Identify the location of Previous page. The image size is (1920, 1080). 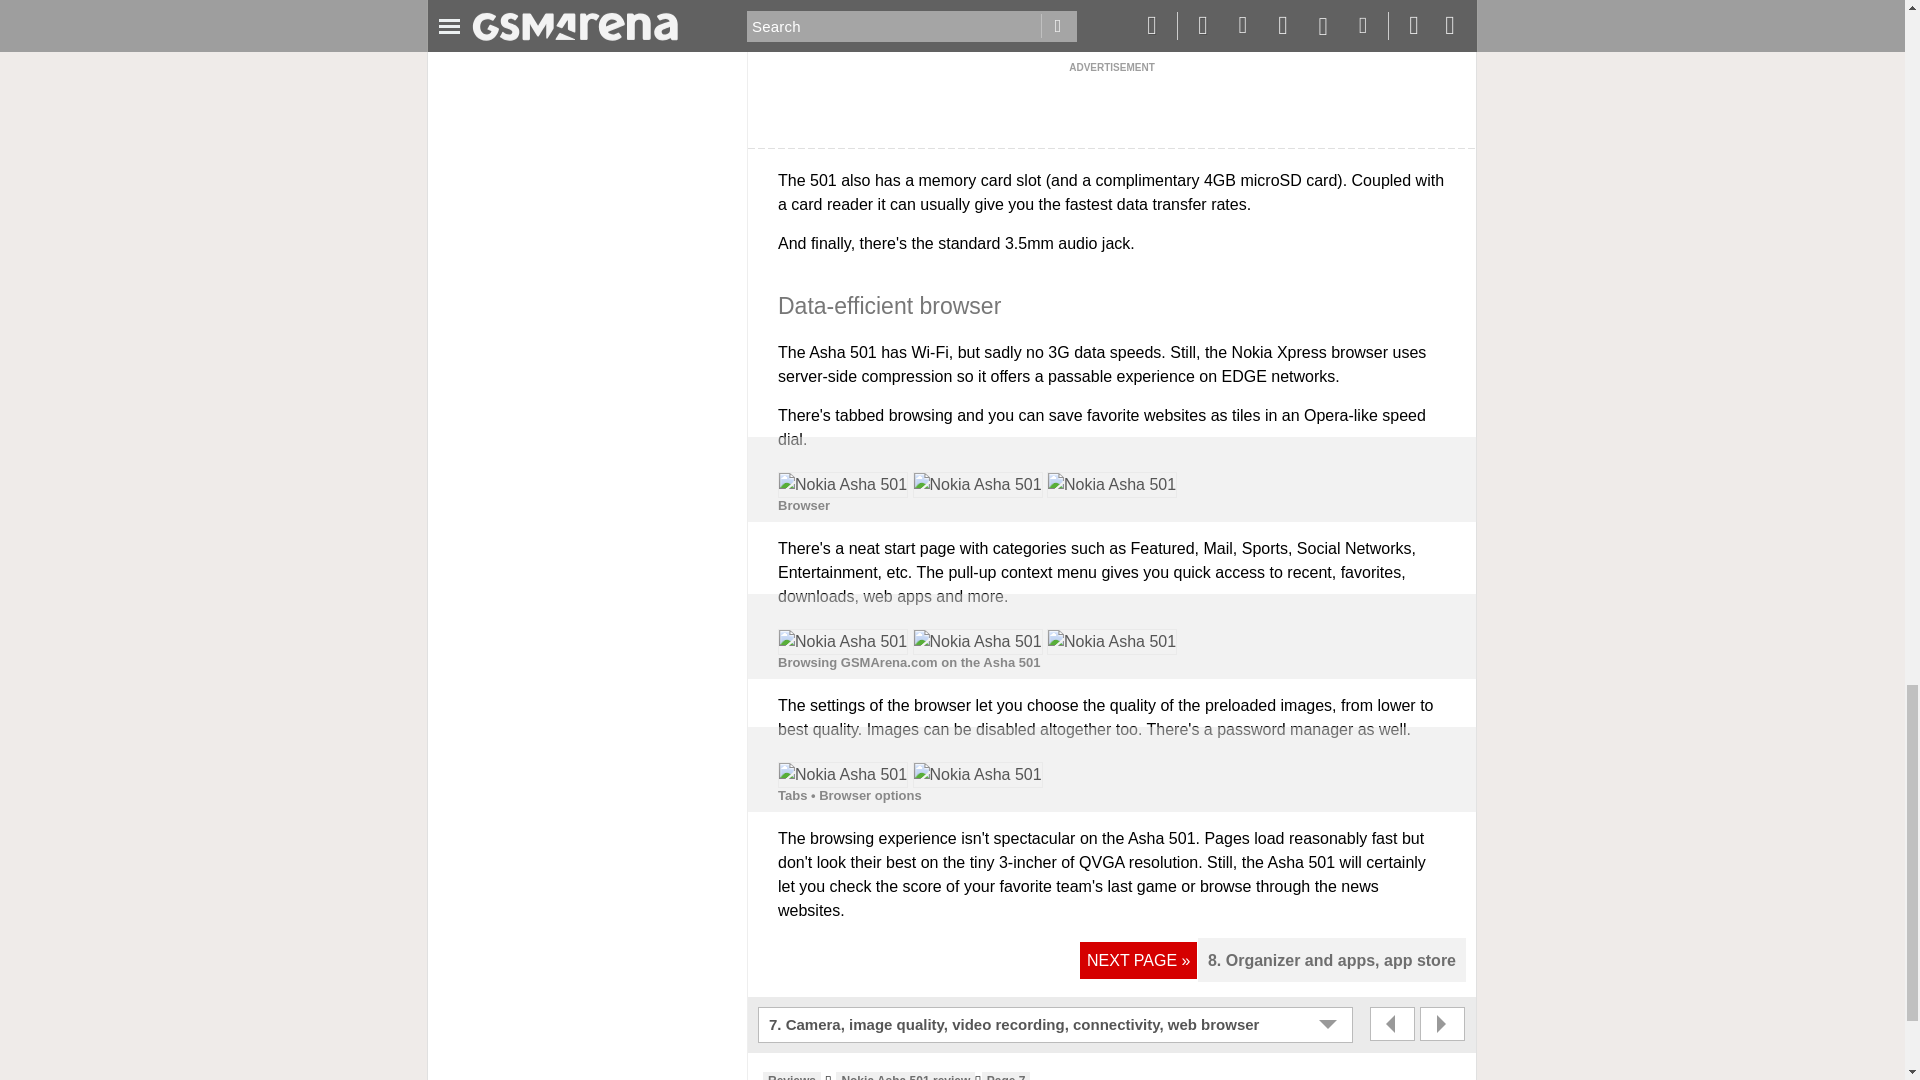
(1392, 1024).